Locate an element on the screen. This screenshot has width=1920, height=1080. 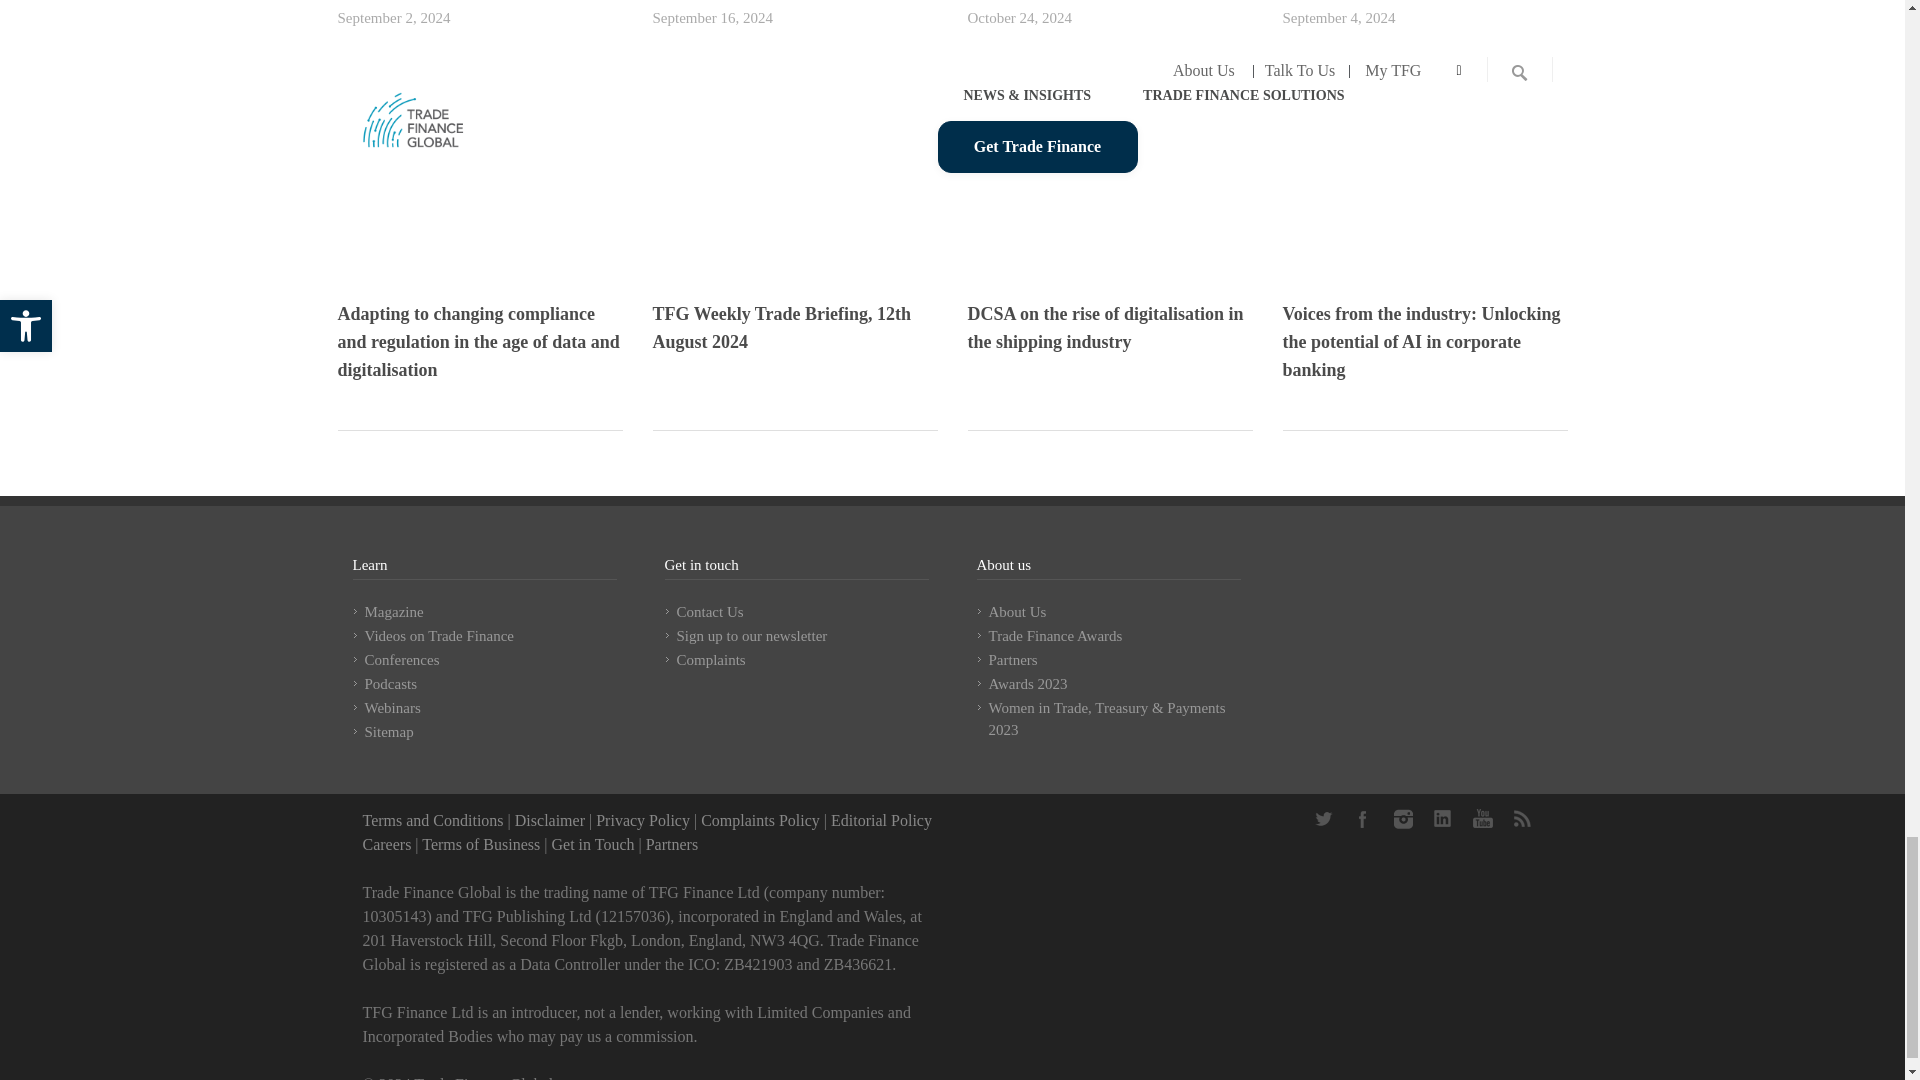
Terms of Business is located at coordinates (480, 844).